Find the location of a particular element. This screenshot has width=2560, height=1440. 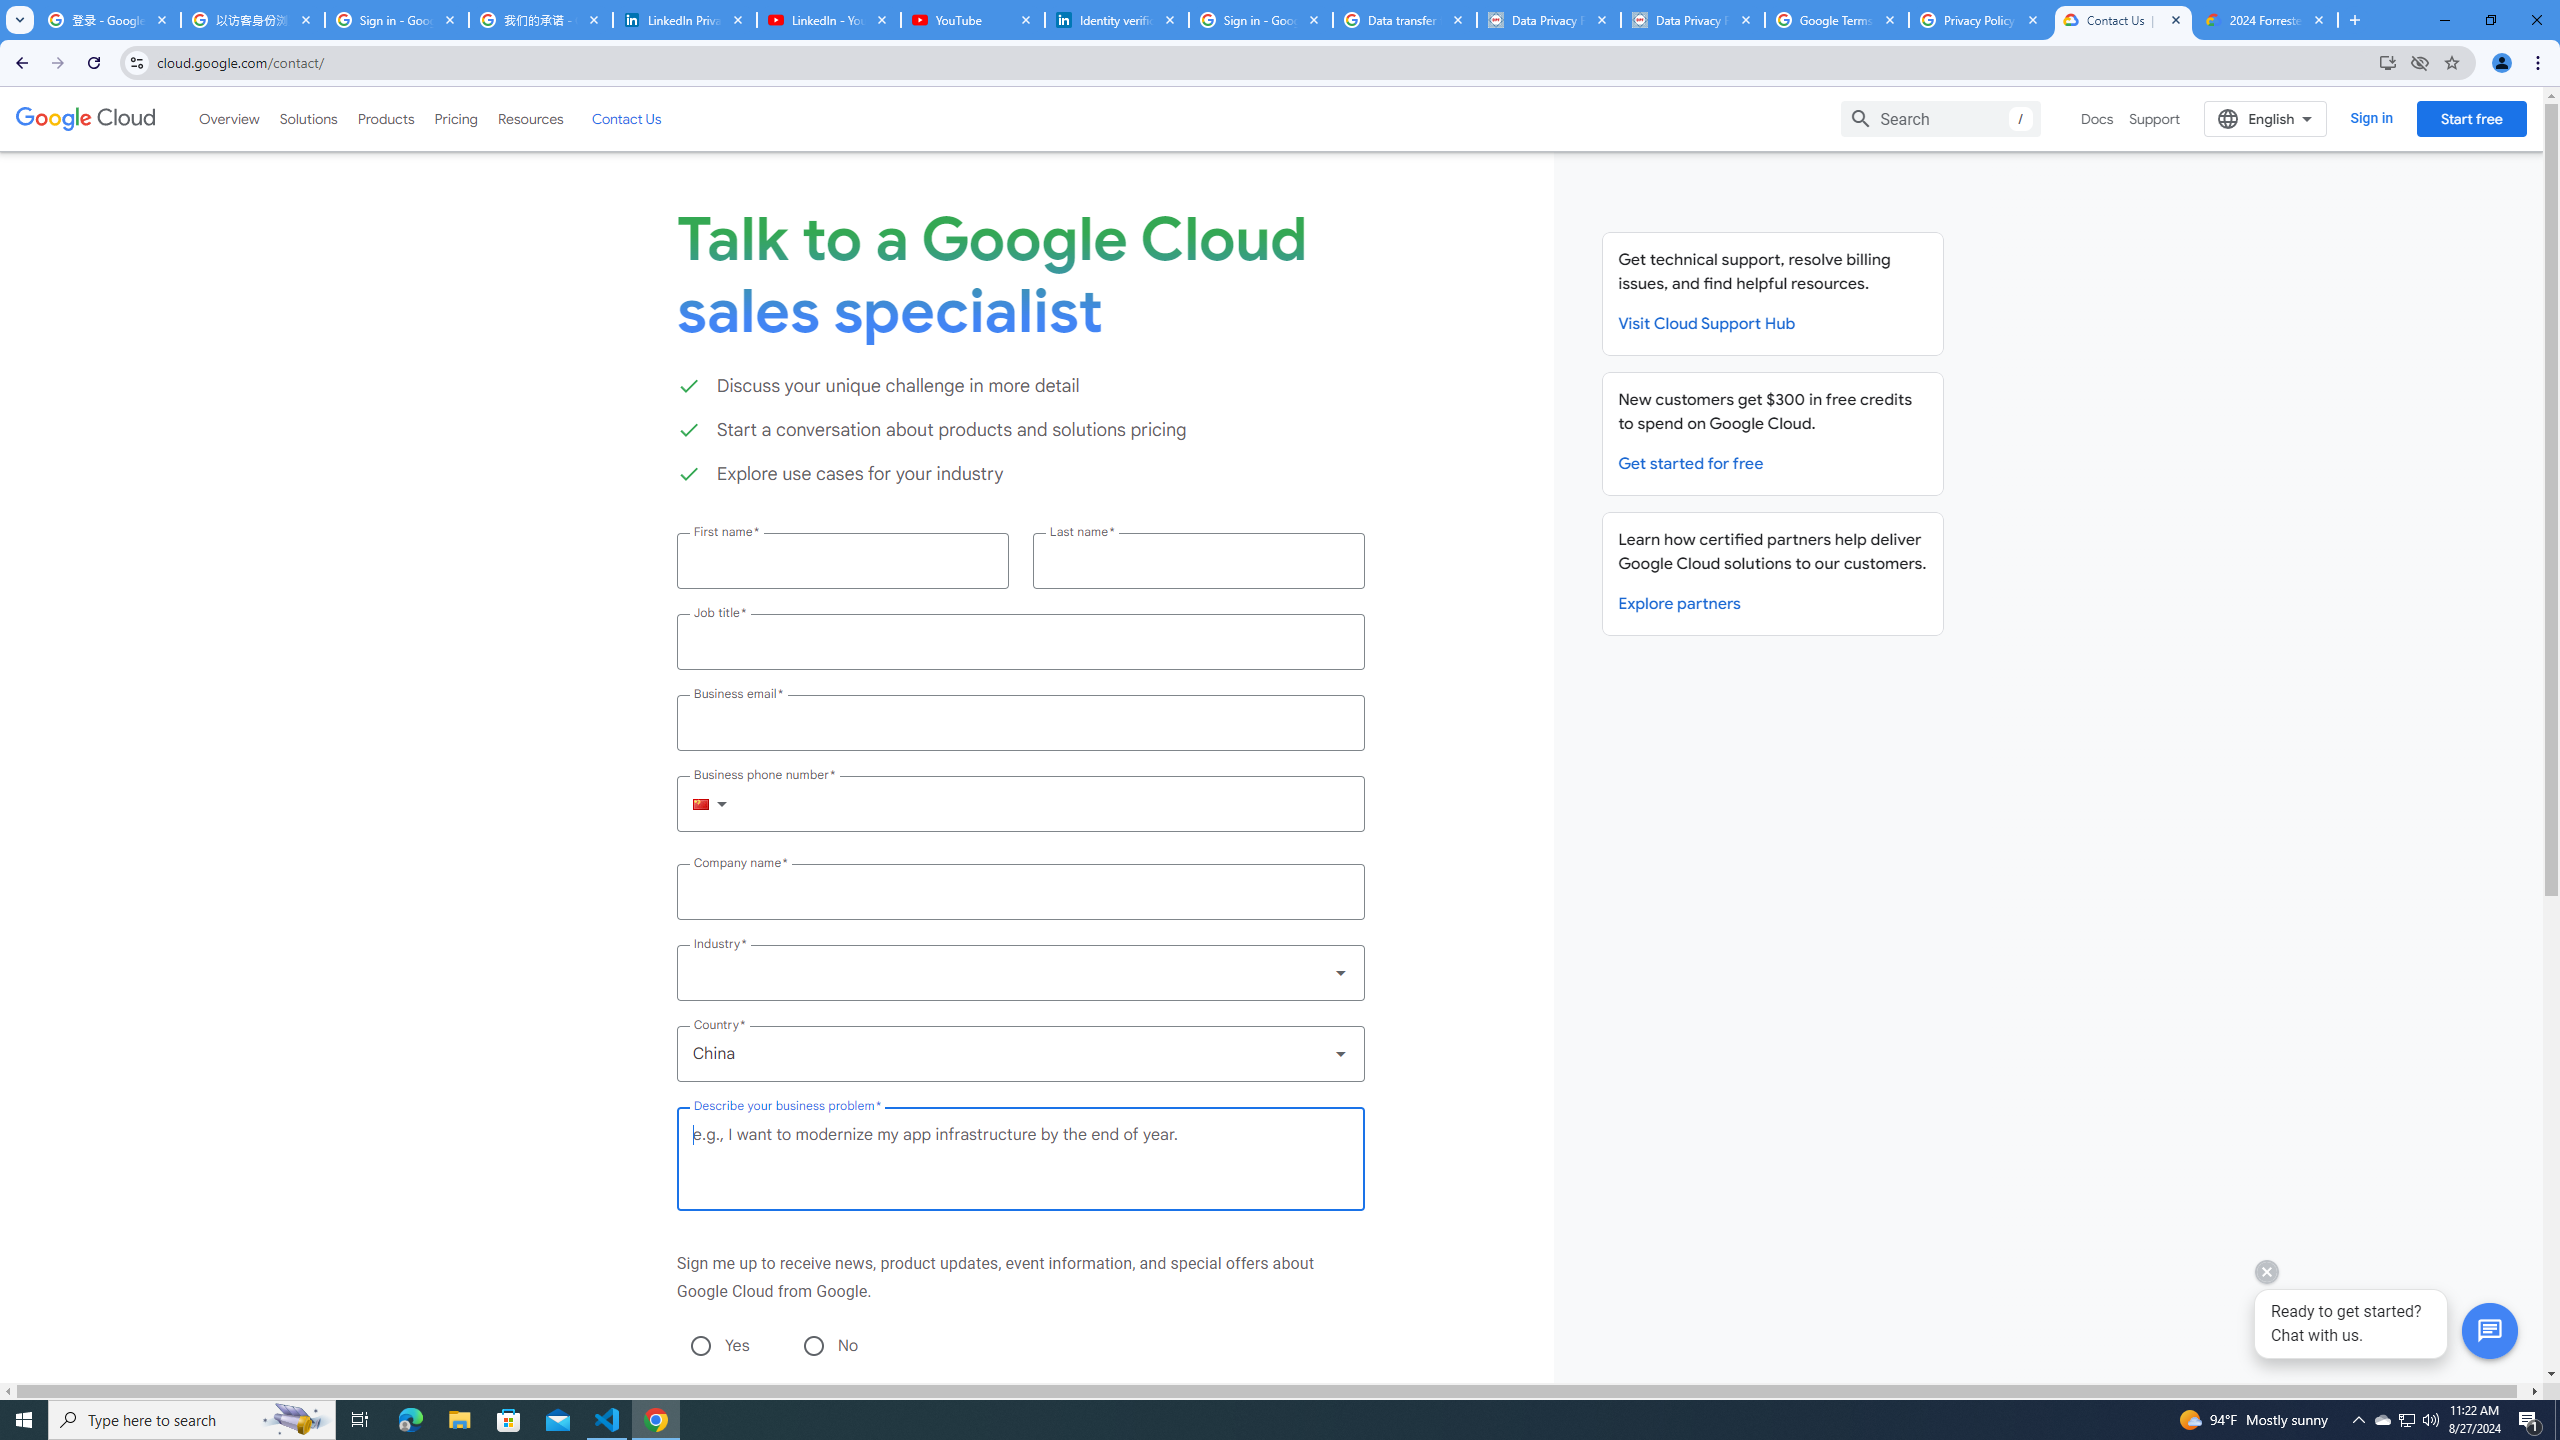

Business phone number * is located at coordinates (1046, 804).